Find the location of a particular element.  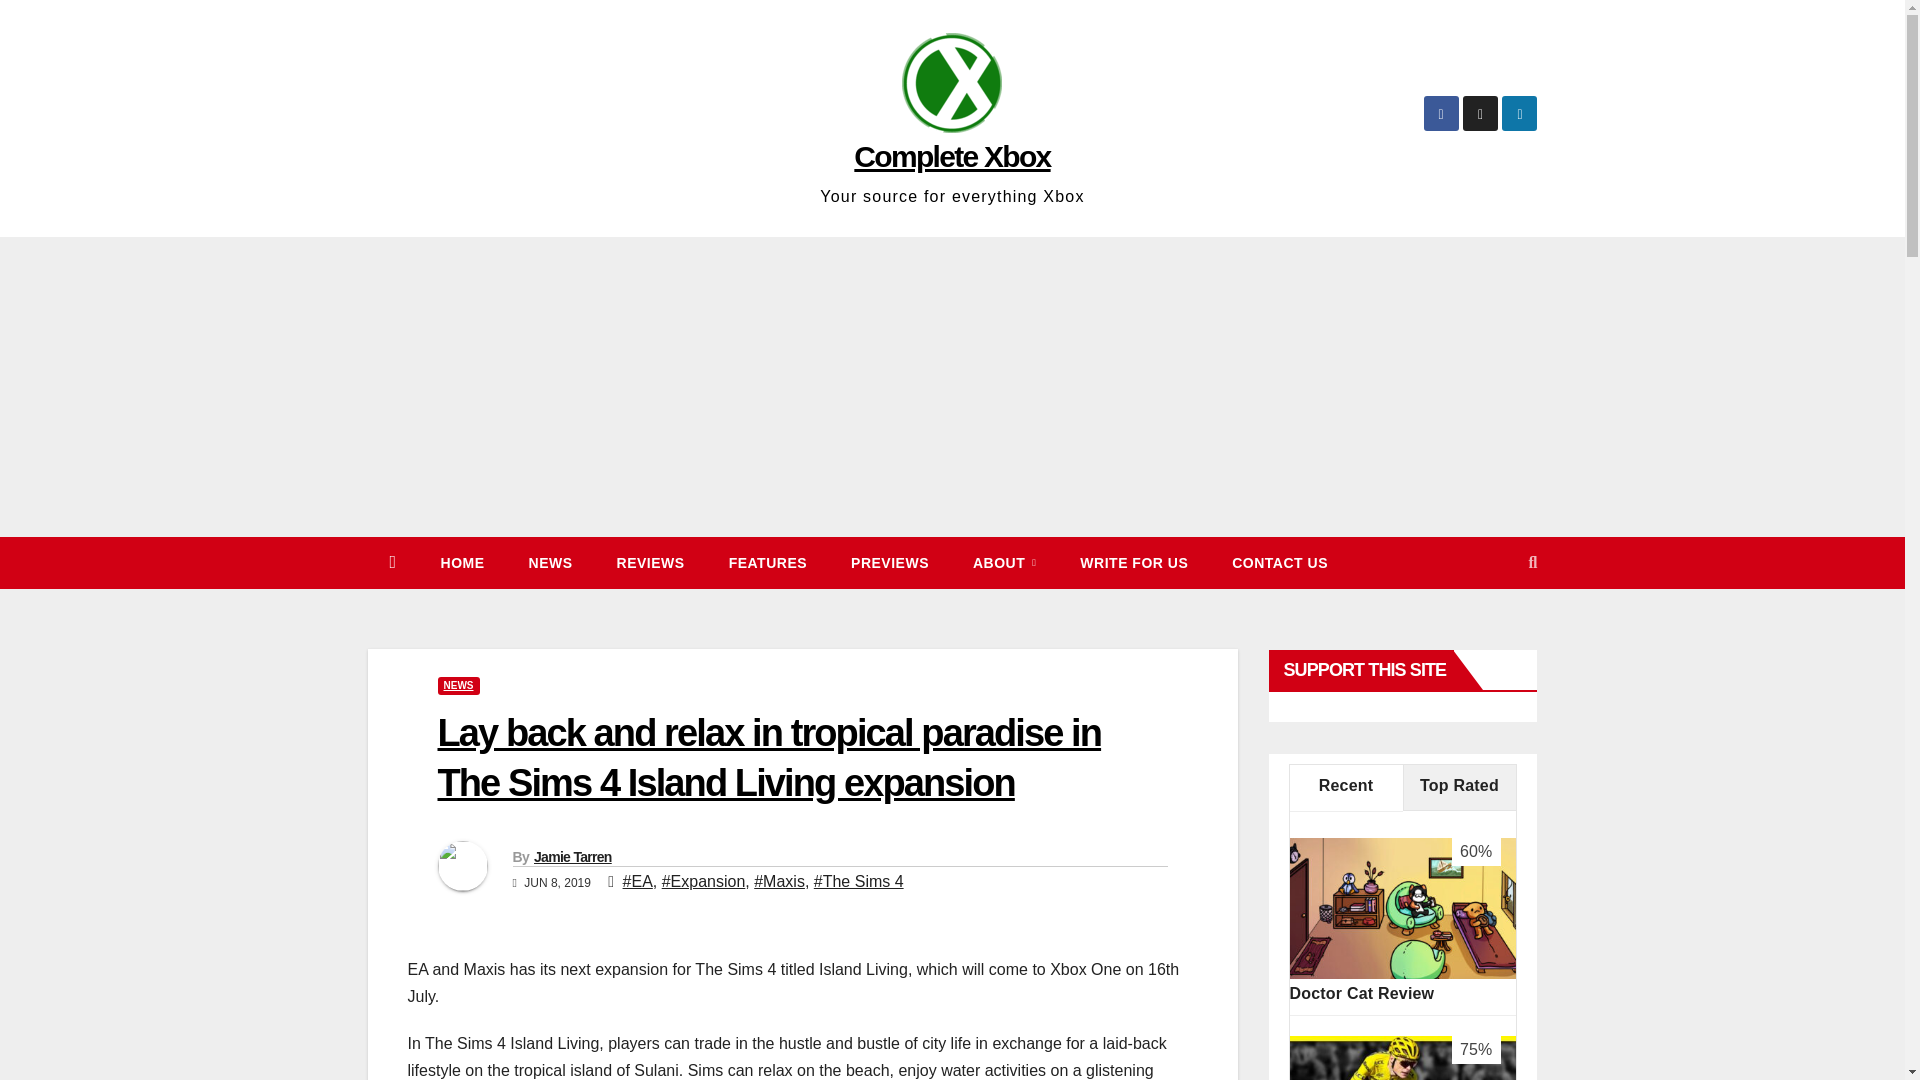

ABOUT is located at coordinates (1004, 562).